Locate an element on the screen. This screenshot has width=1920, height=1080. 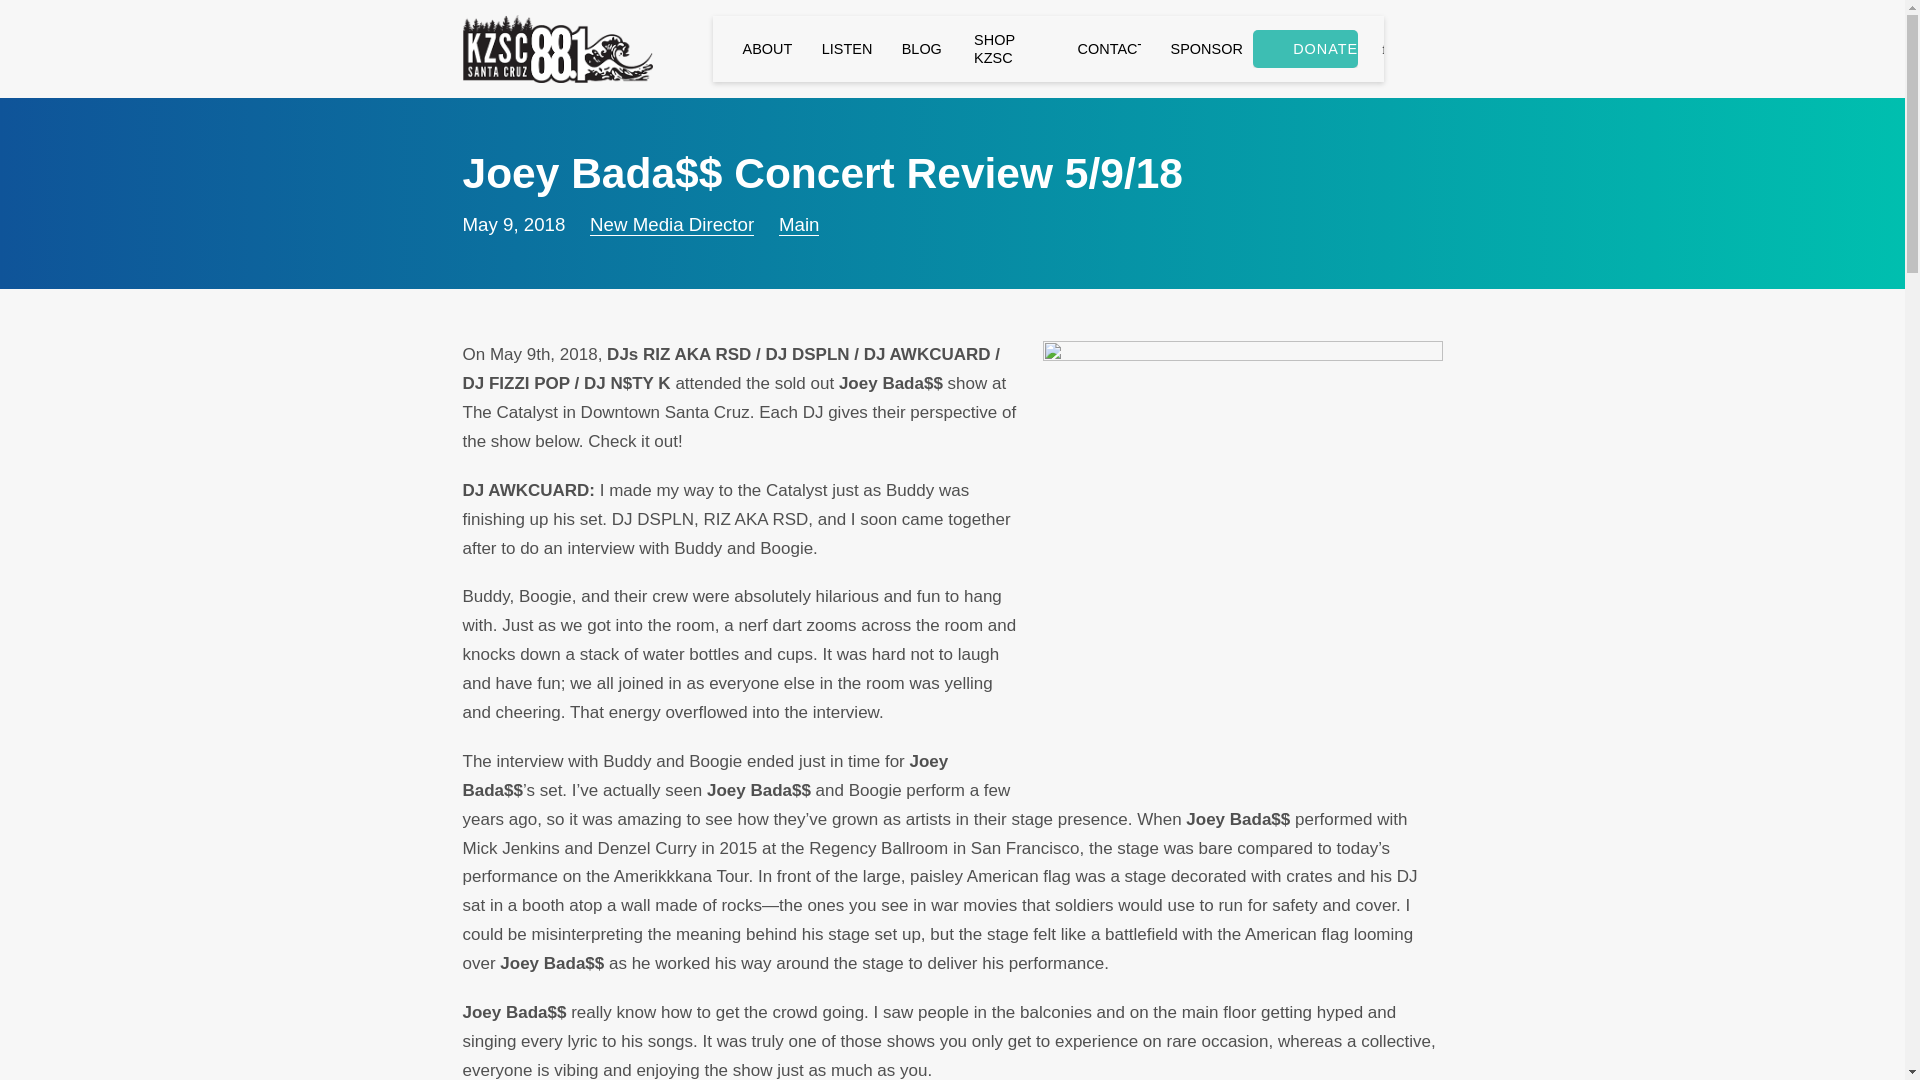
ABOUT is located at coordinates (752, 48).